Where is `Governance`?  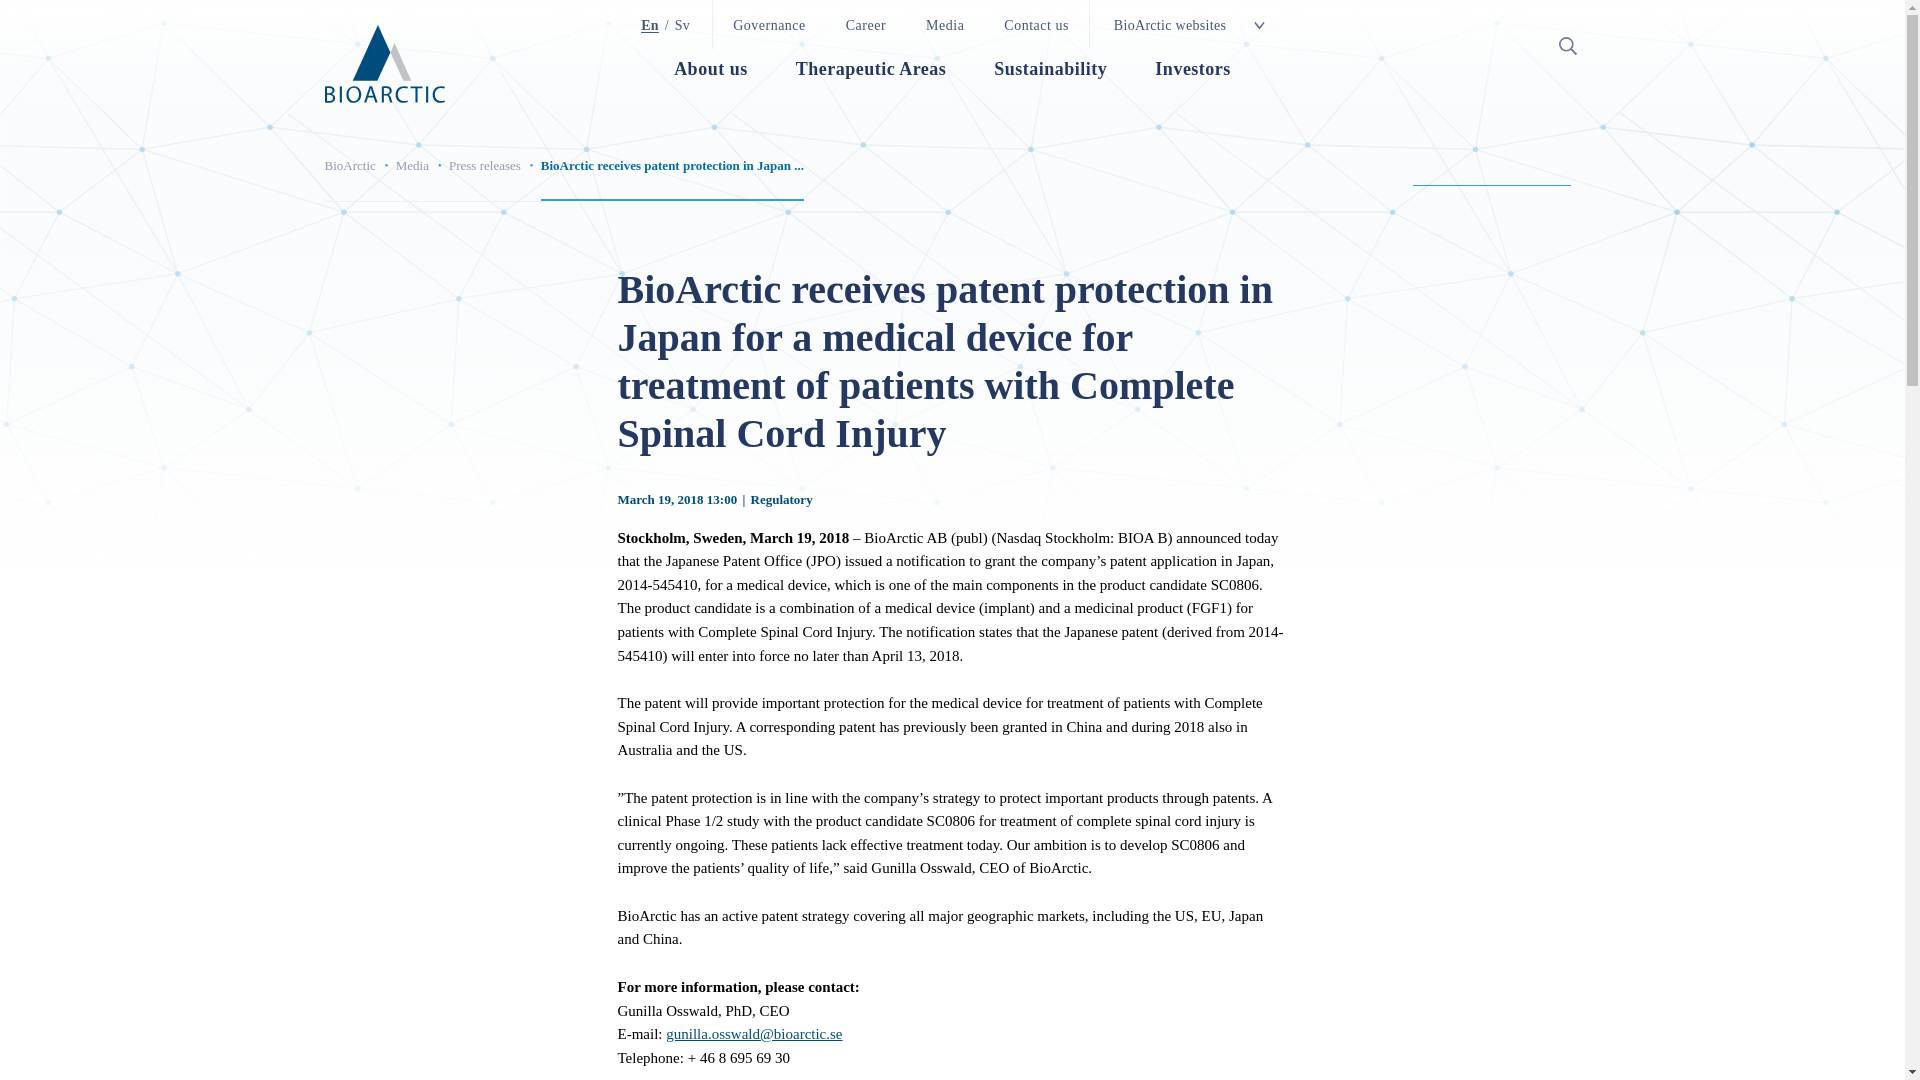 Governance is located at coordinates (769, 22).